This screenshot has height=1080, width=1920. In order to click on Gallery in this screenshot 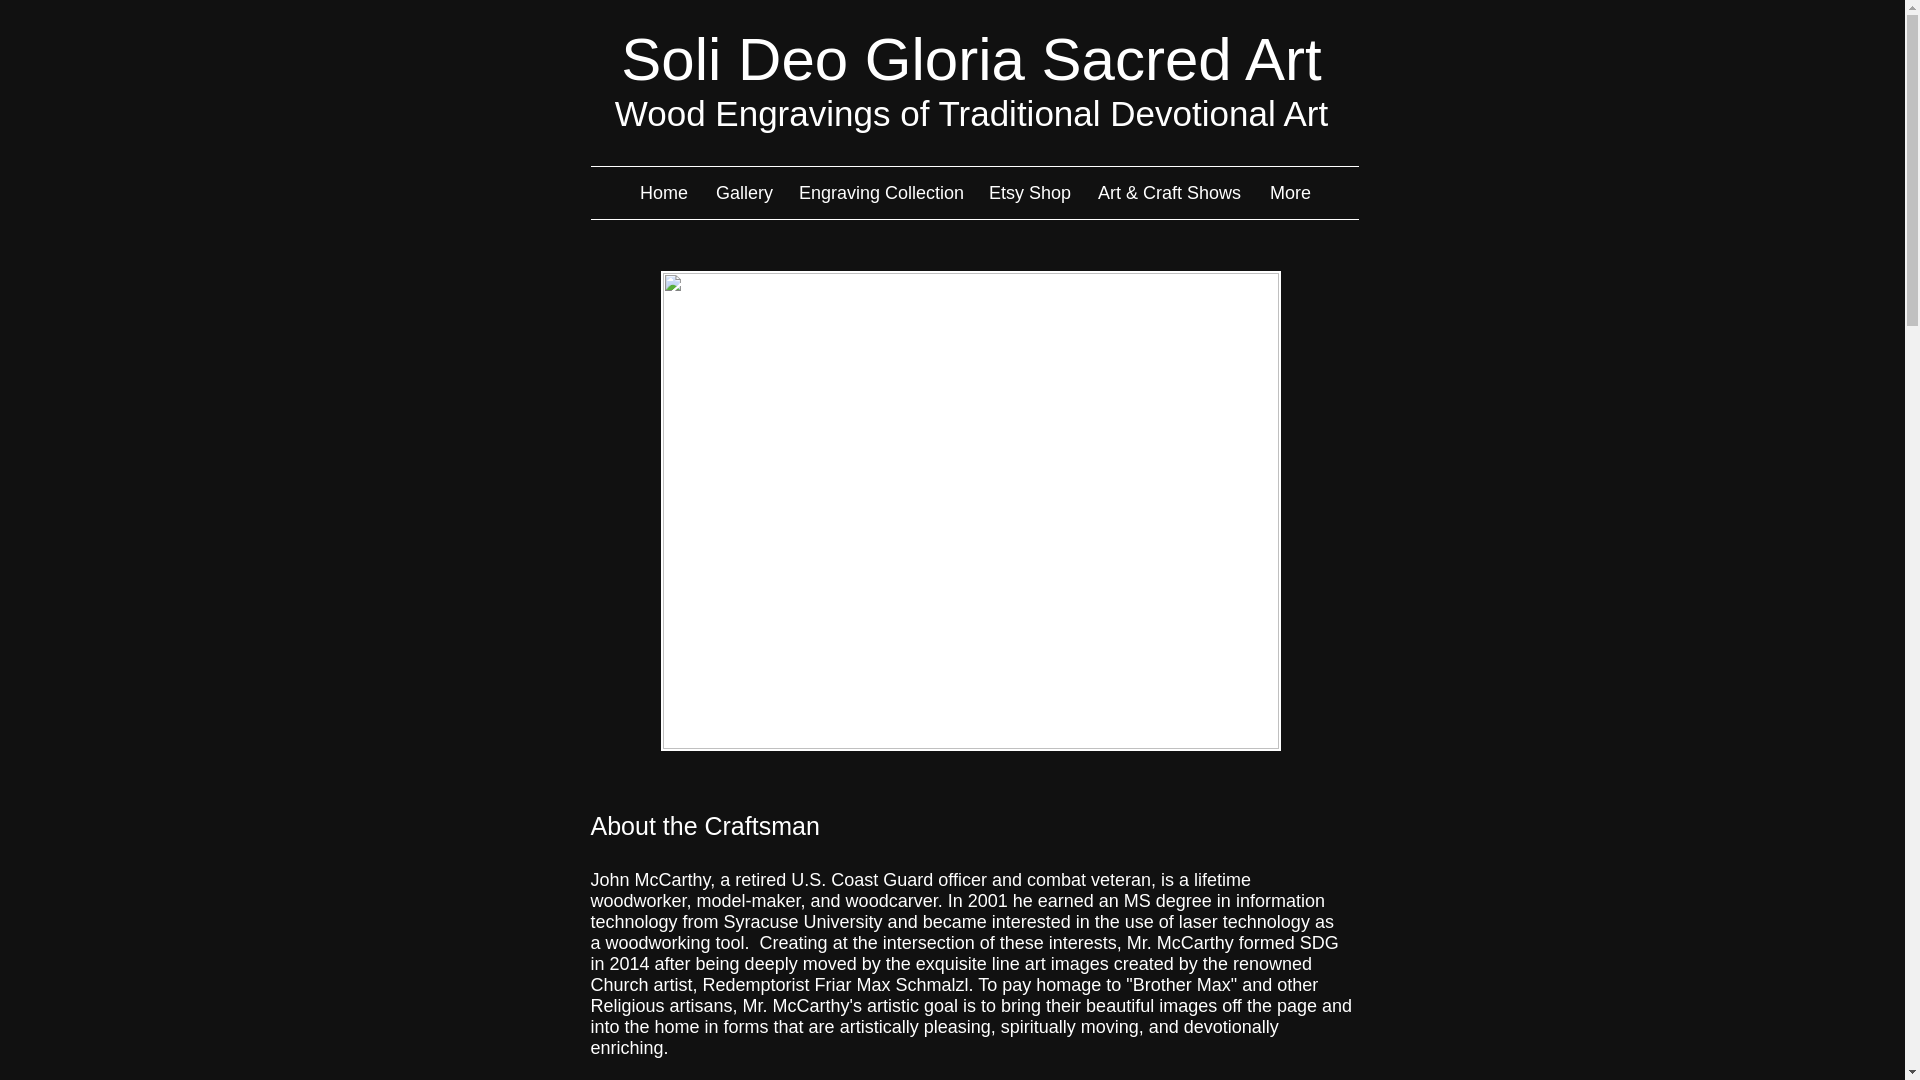, I will do `click(742, 193)`.